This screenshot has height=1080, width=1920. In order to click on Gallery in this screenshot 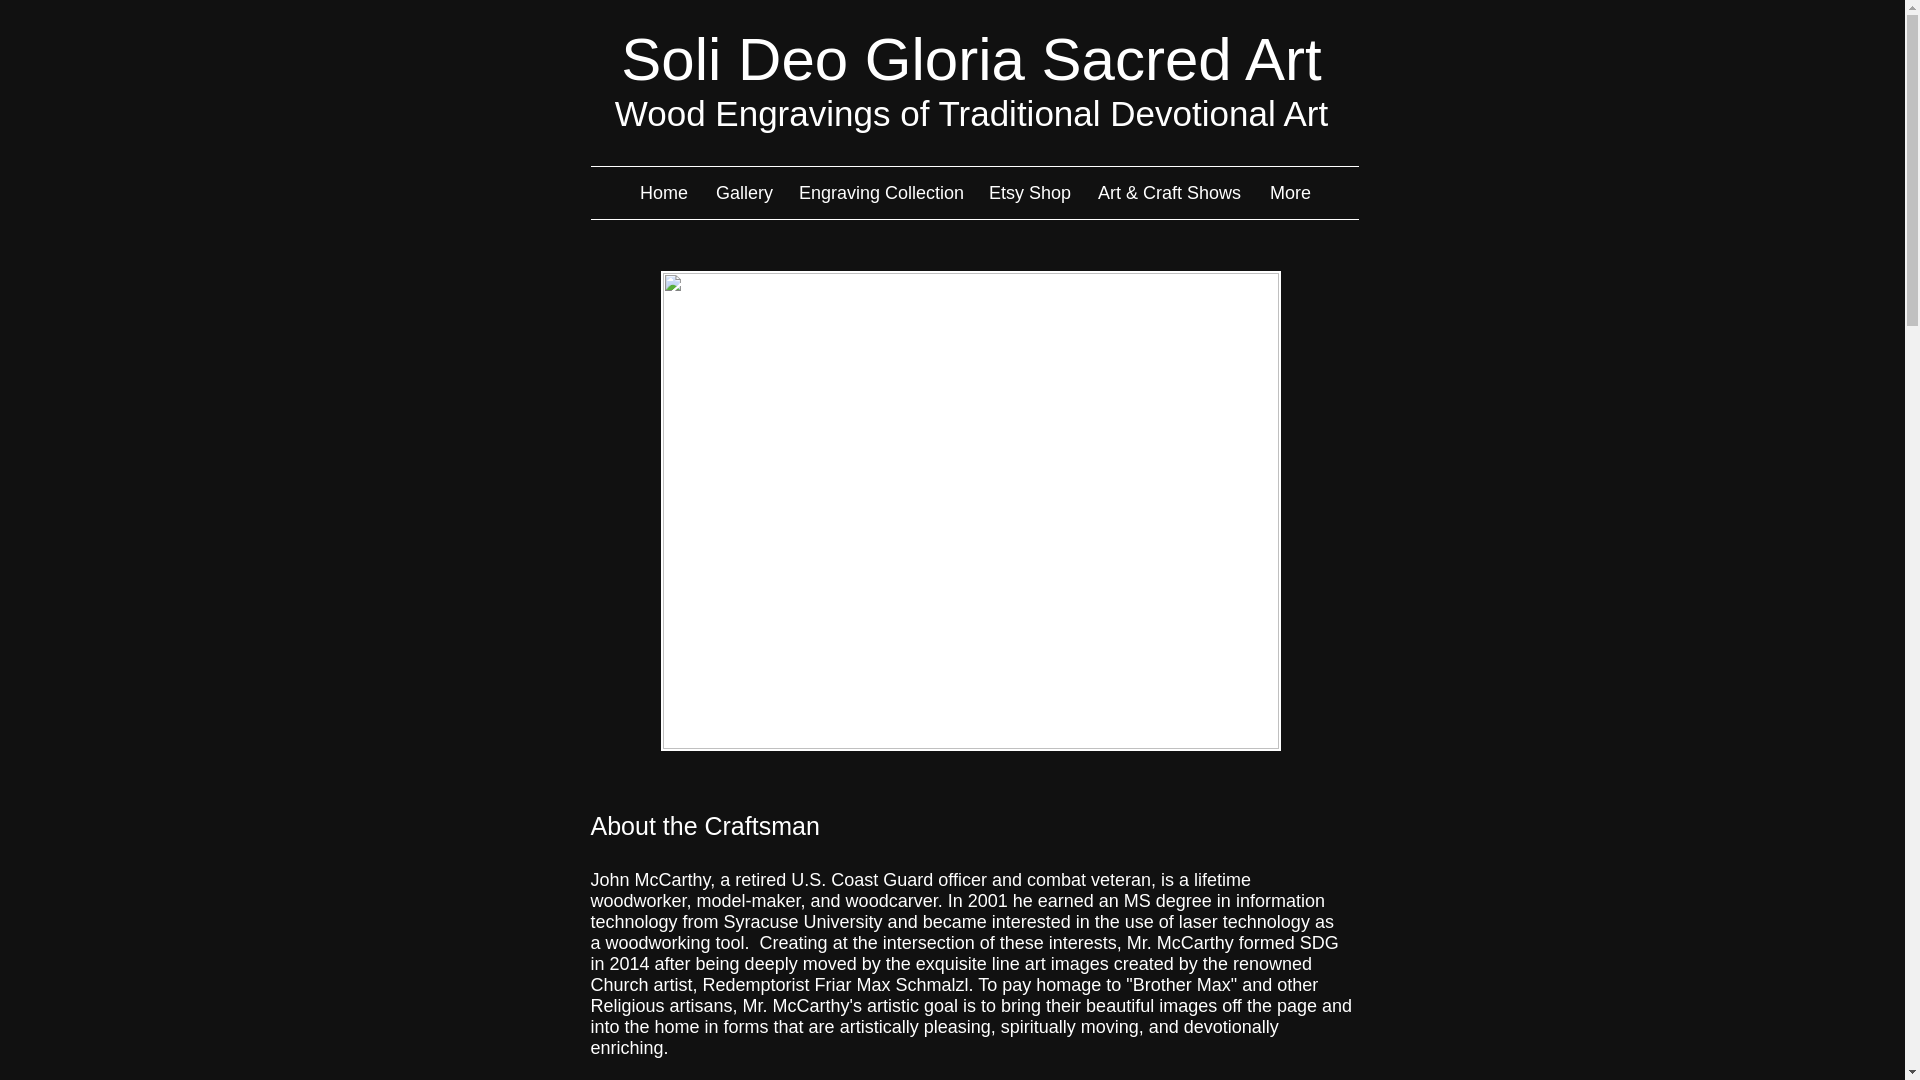, I will do `click(742, 193)`.